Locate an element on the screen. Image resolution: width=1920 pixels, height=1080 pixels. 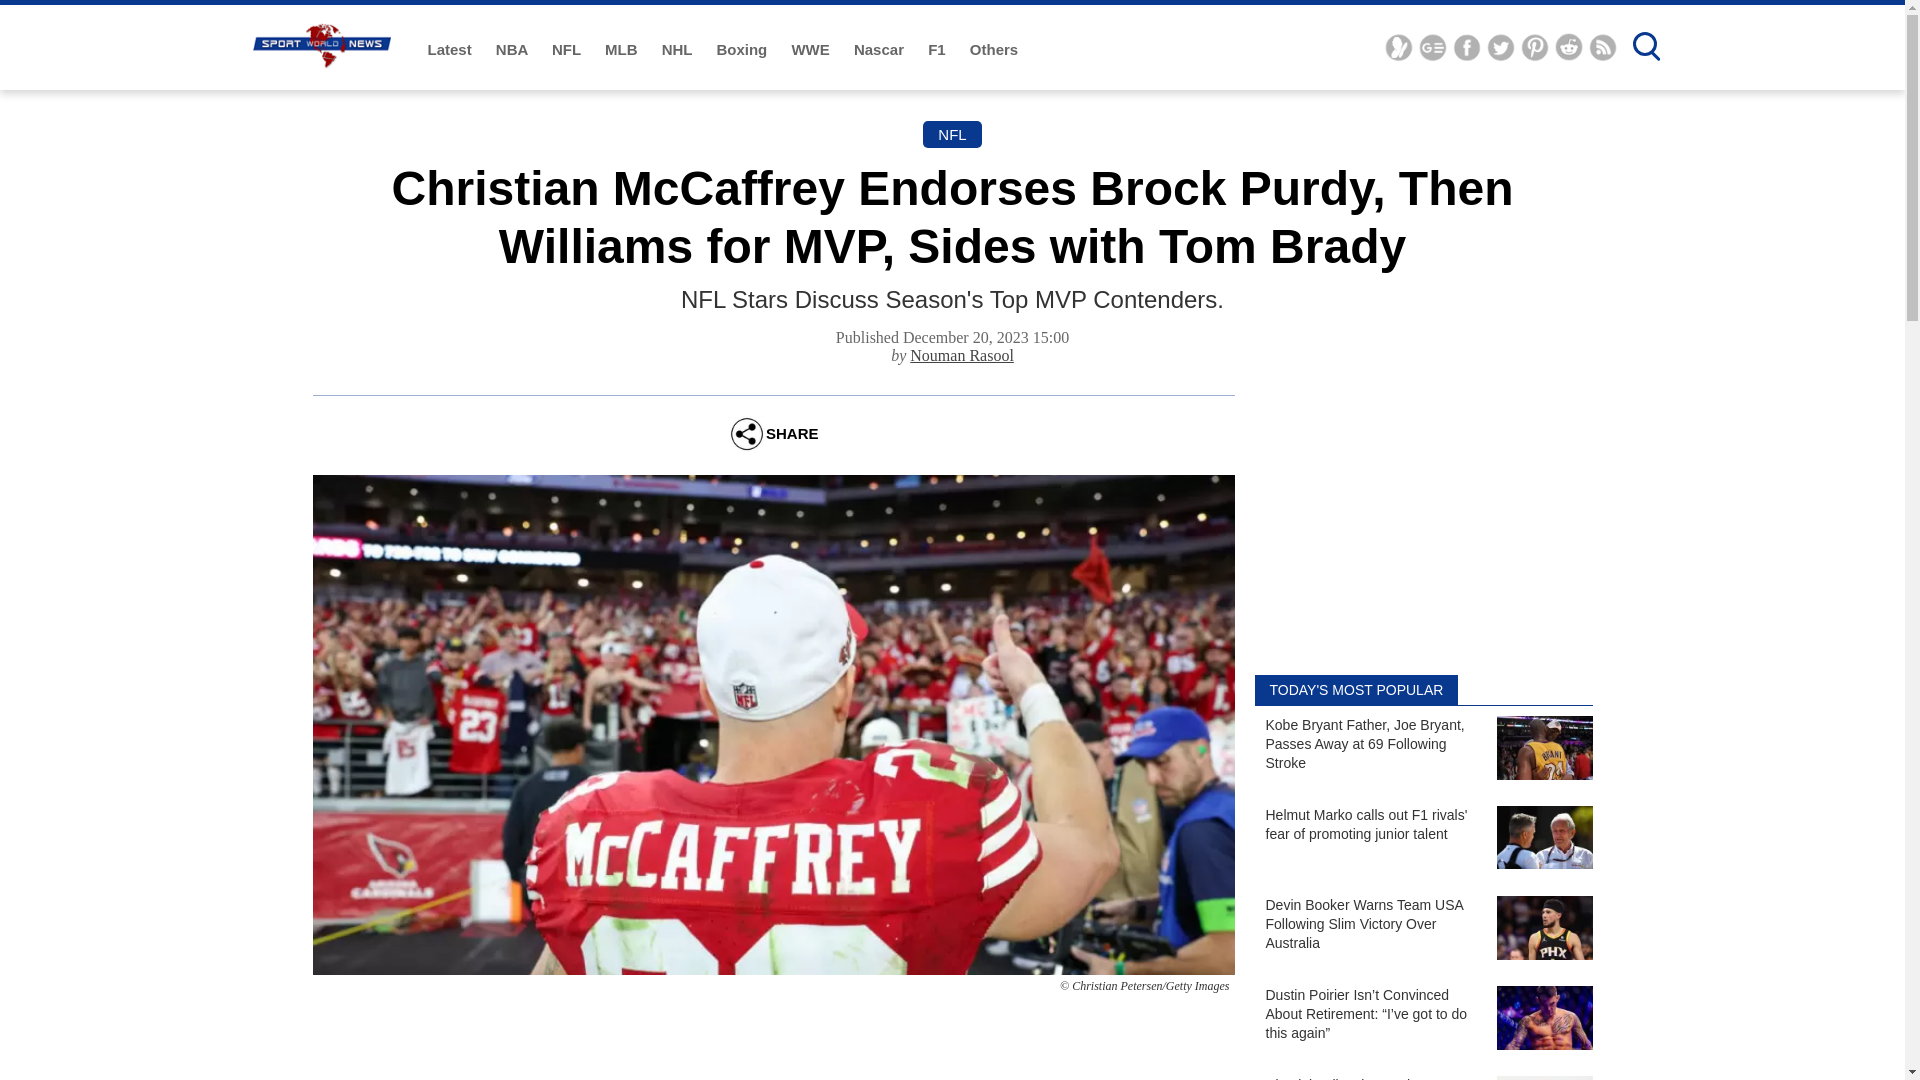
WWE is located at coordinates (812, 50).